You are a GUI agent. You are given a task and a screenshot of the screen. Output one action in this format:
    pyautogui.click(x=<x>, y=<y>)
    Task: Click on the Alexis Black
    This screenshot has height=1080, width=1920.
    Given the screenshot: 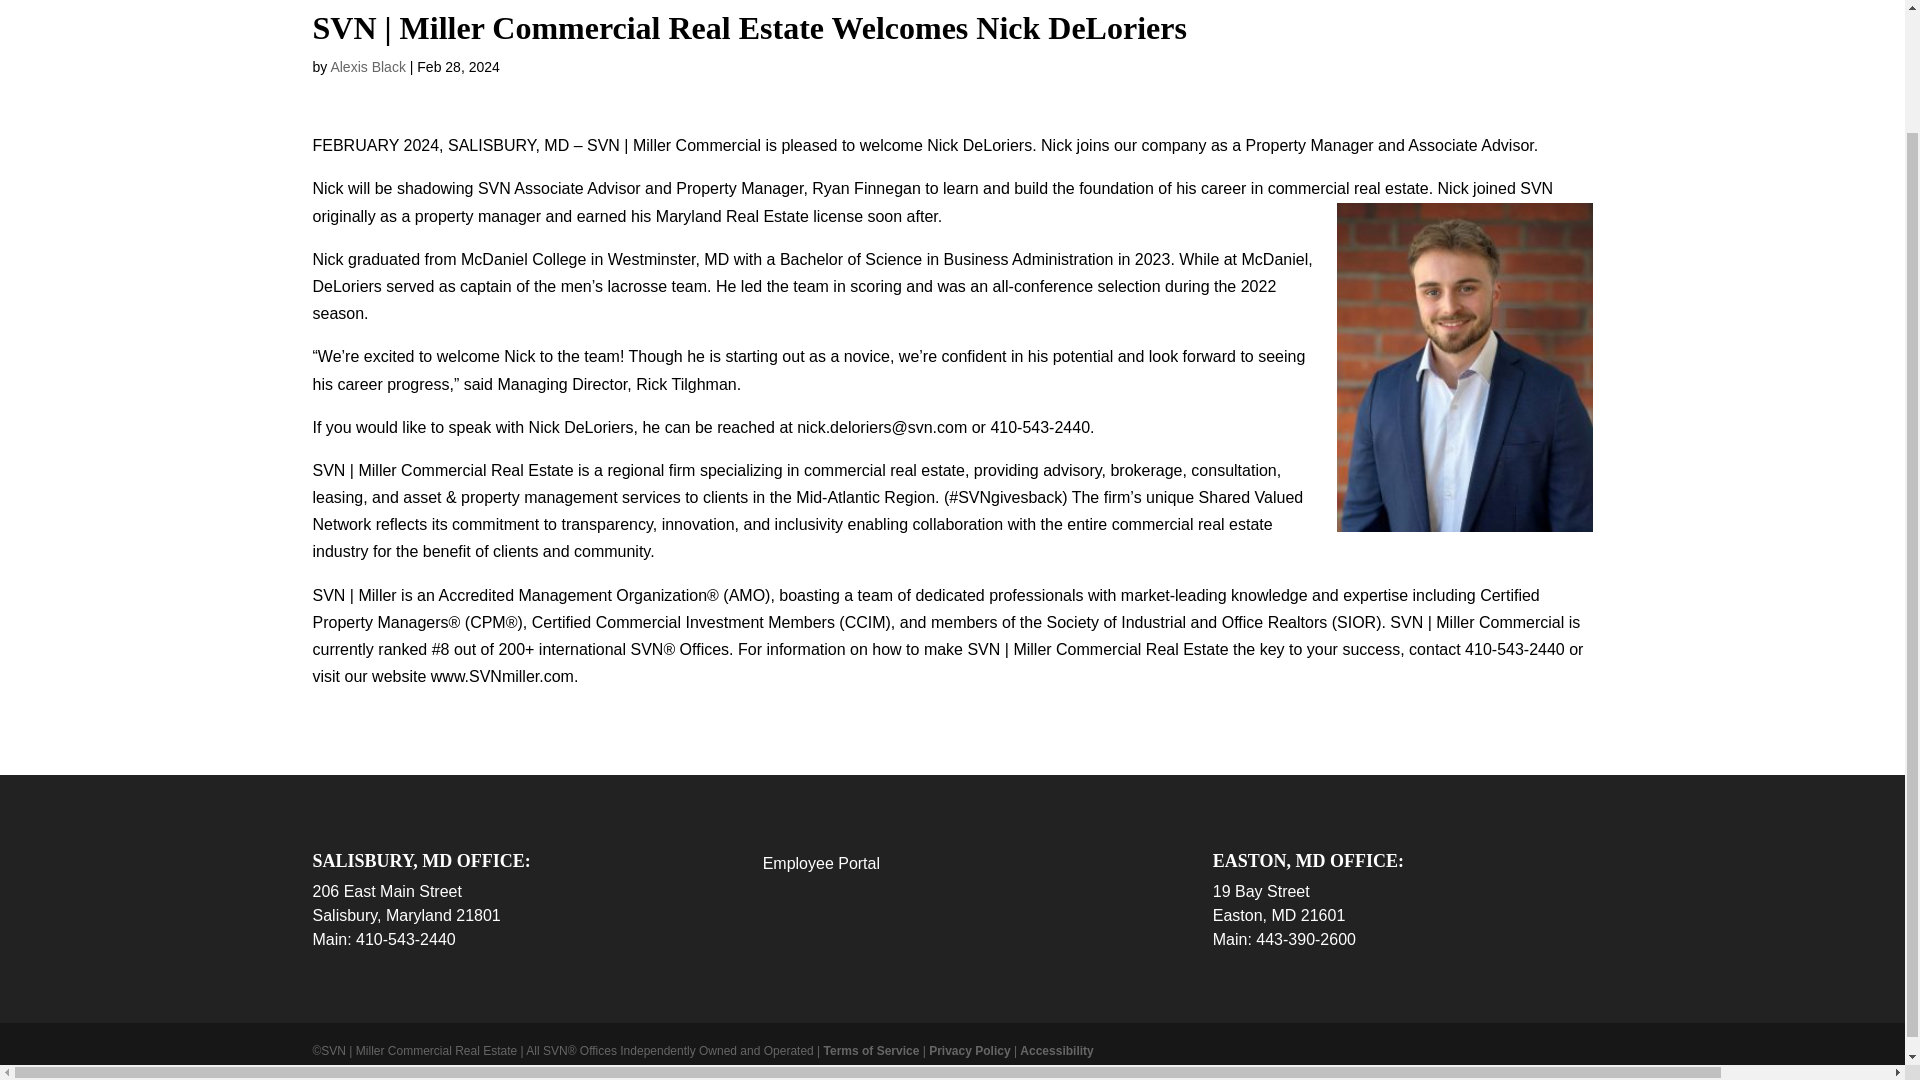 What is the action you would take?
    pyautogui.click(x=368, y=66)
    